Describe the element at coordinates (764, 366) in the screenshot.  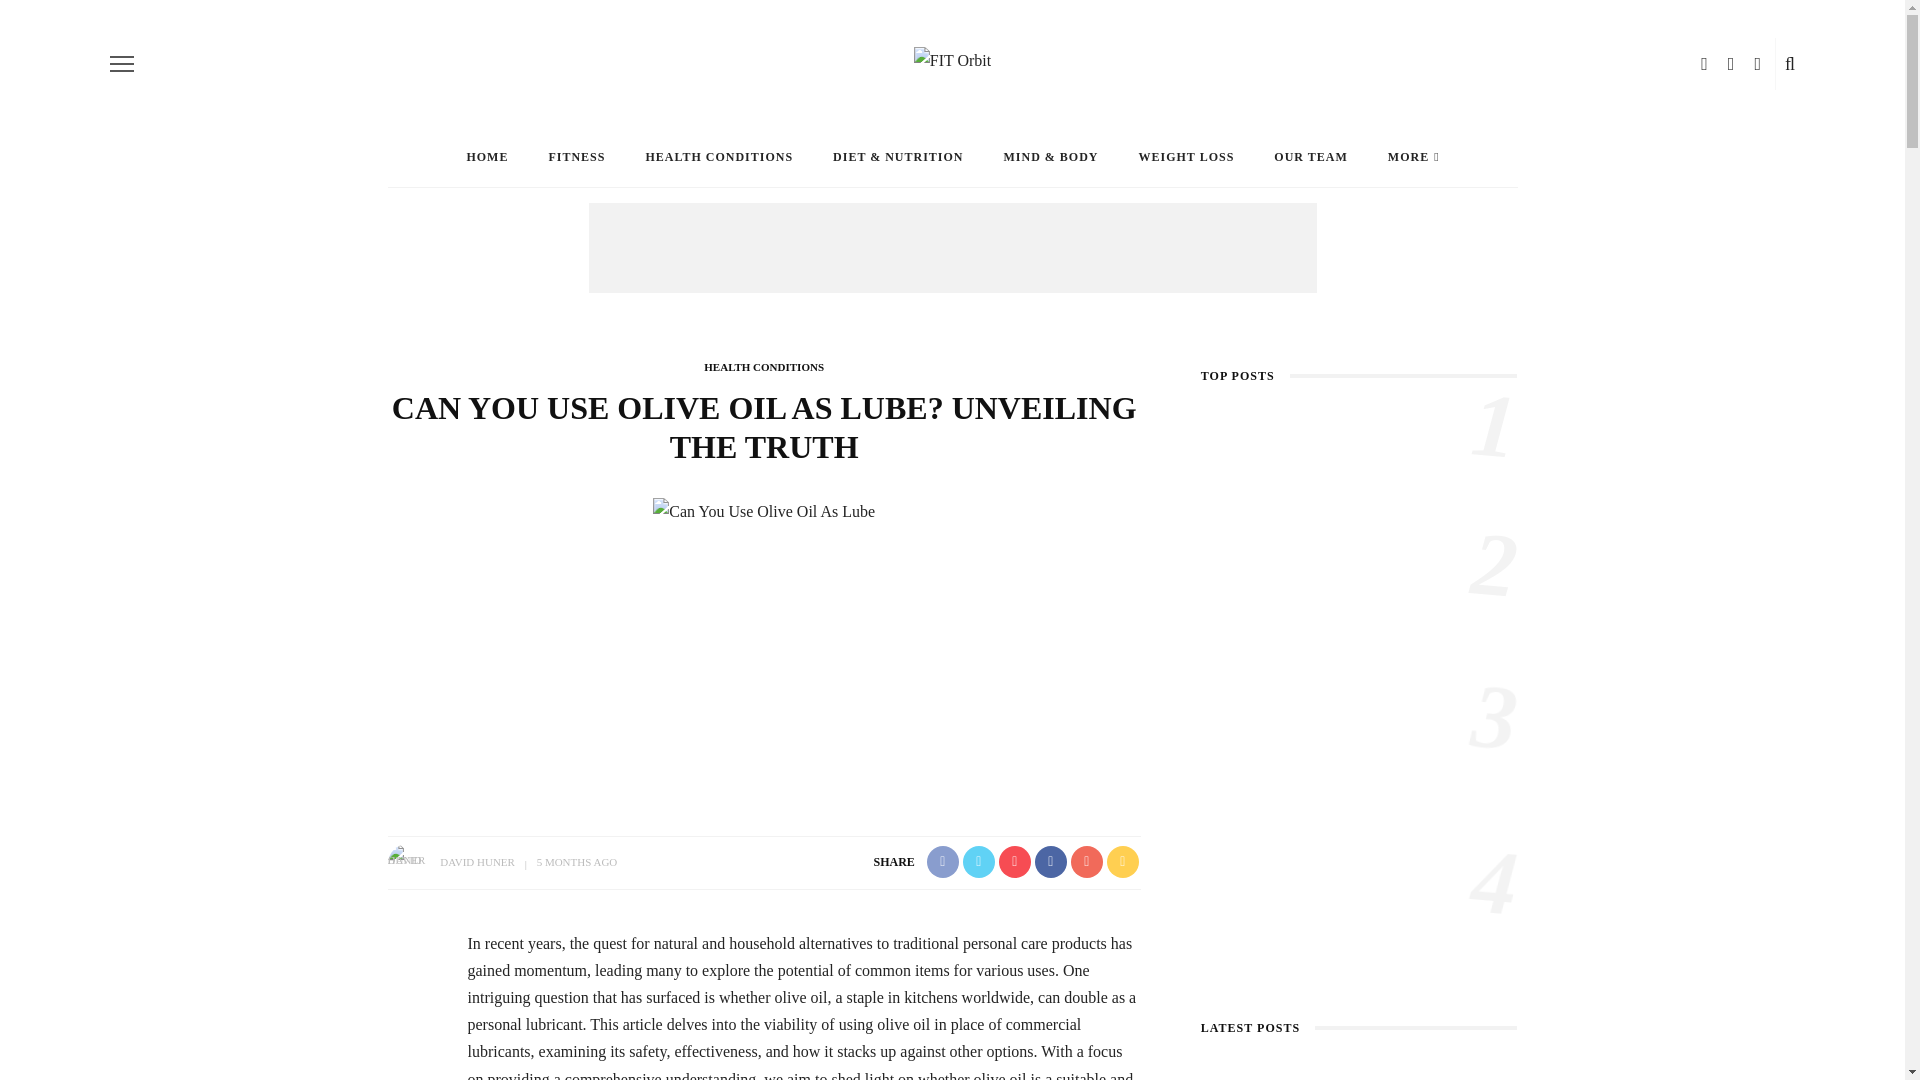
I see `HEALTH CONDITIONS` at that location.